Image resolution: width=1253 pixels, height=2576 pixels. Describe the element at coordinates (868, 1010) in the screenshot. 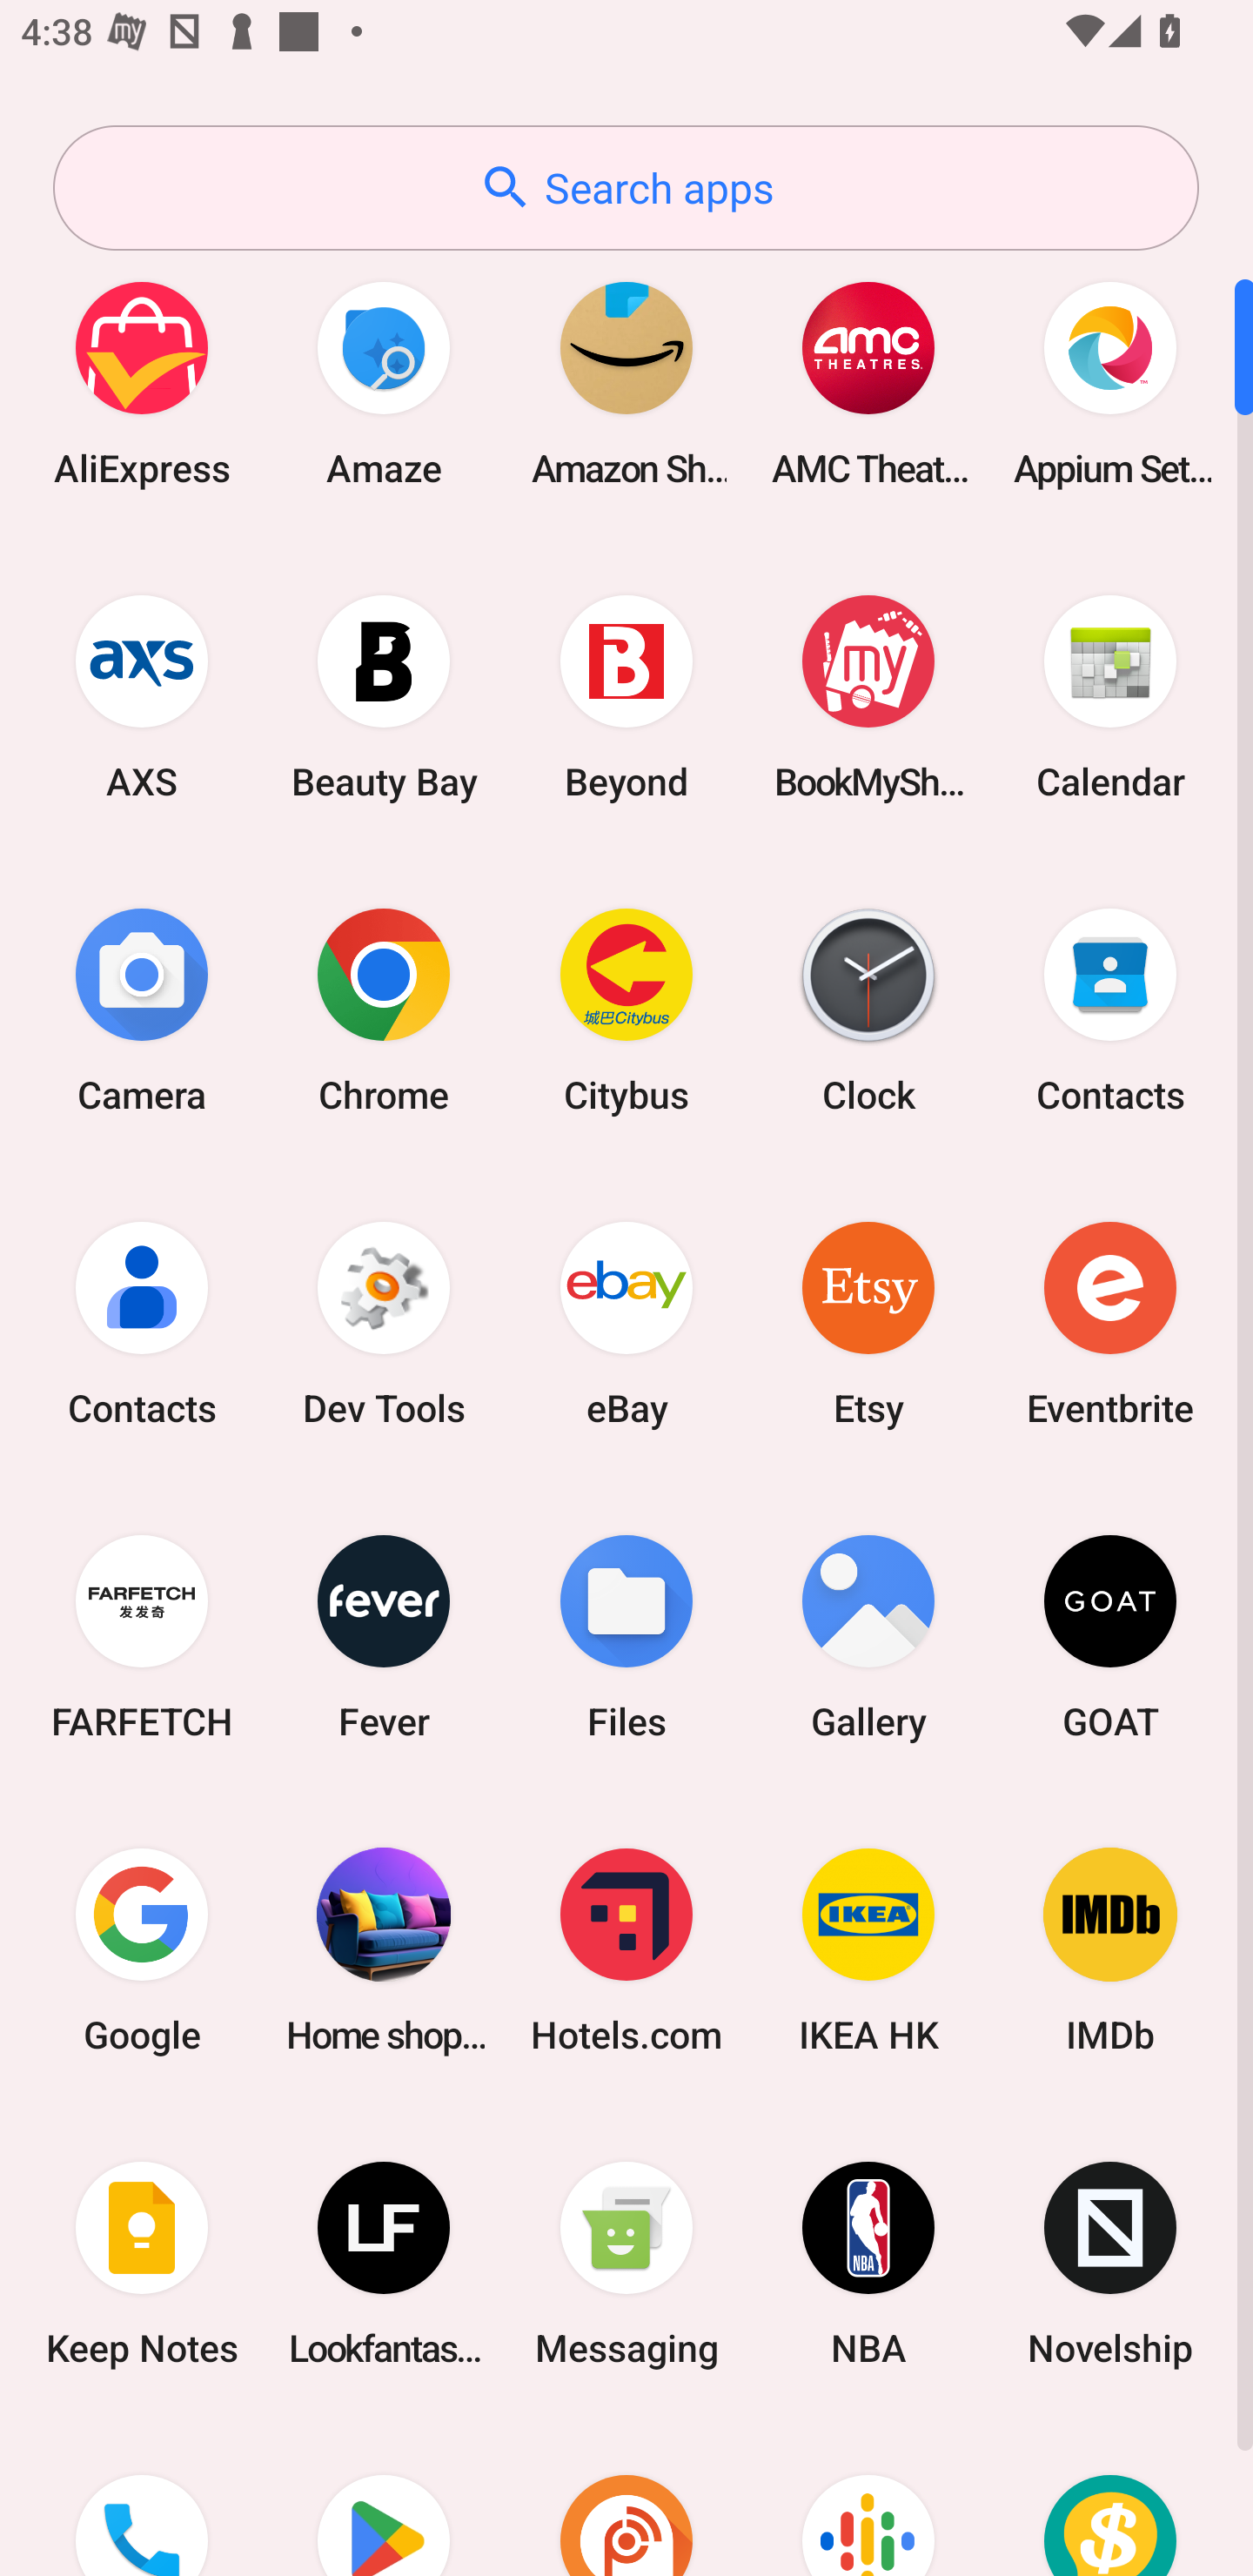

I see `Clock` at that location.